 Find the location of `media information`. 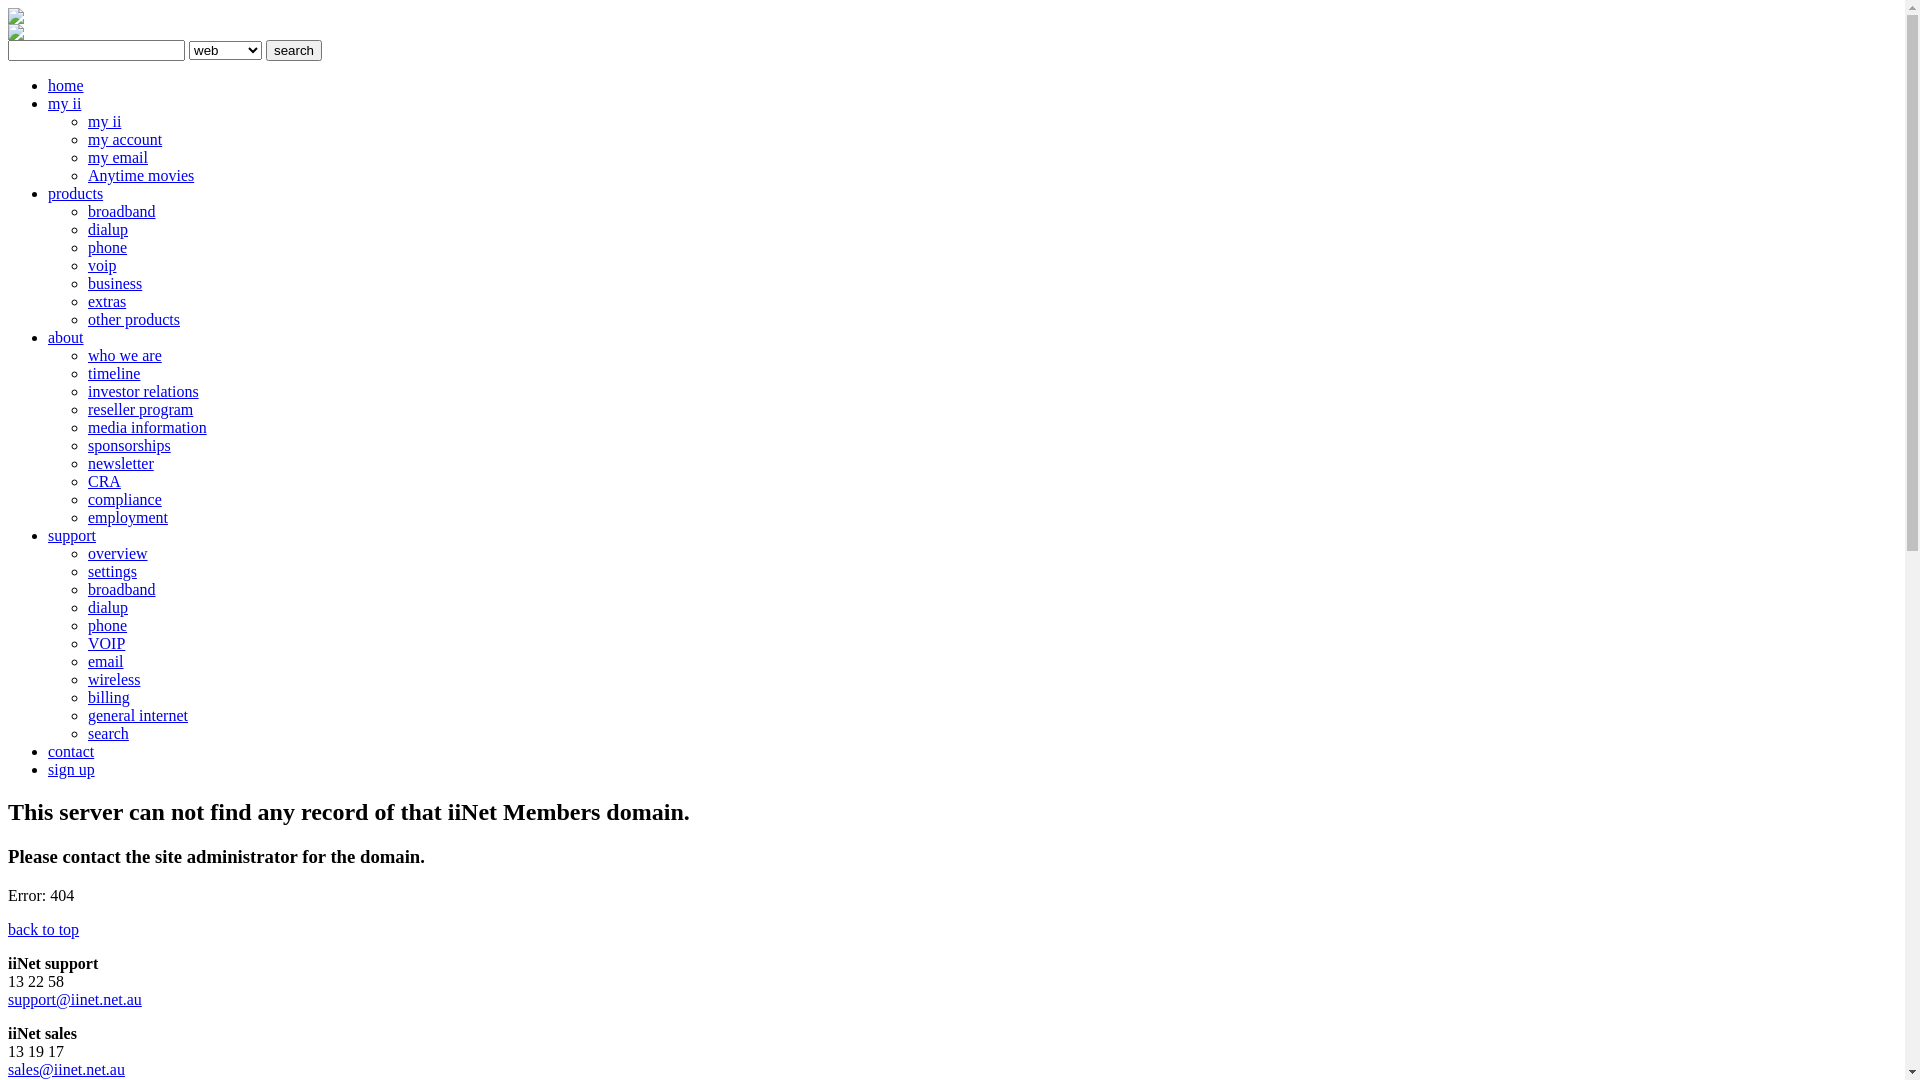

media information is located at coordinates (148, 428).